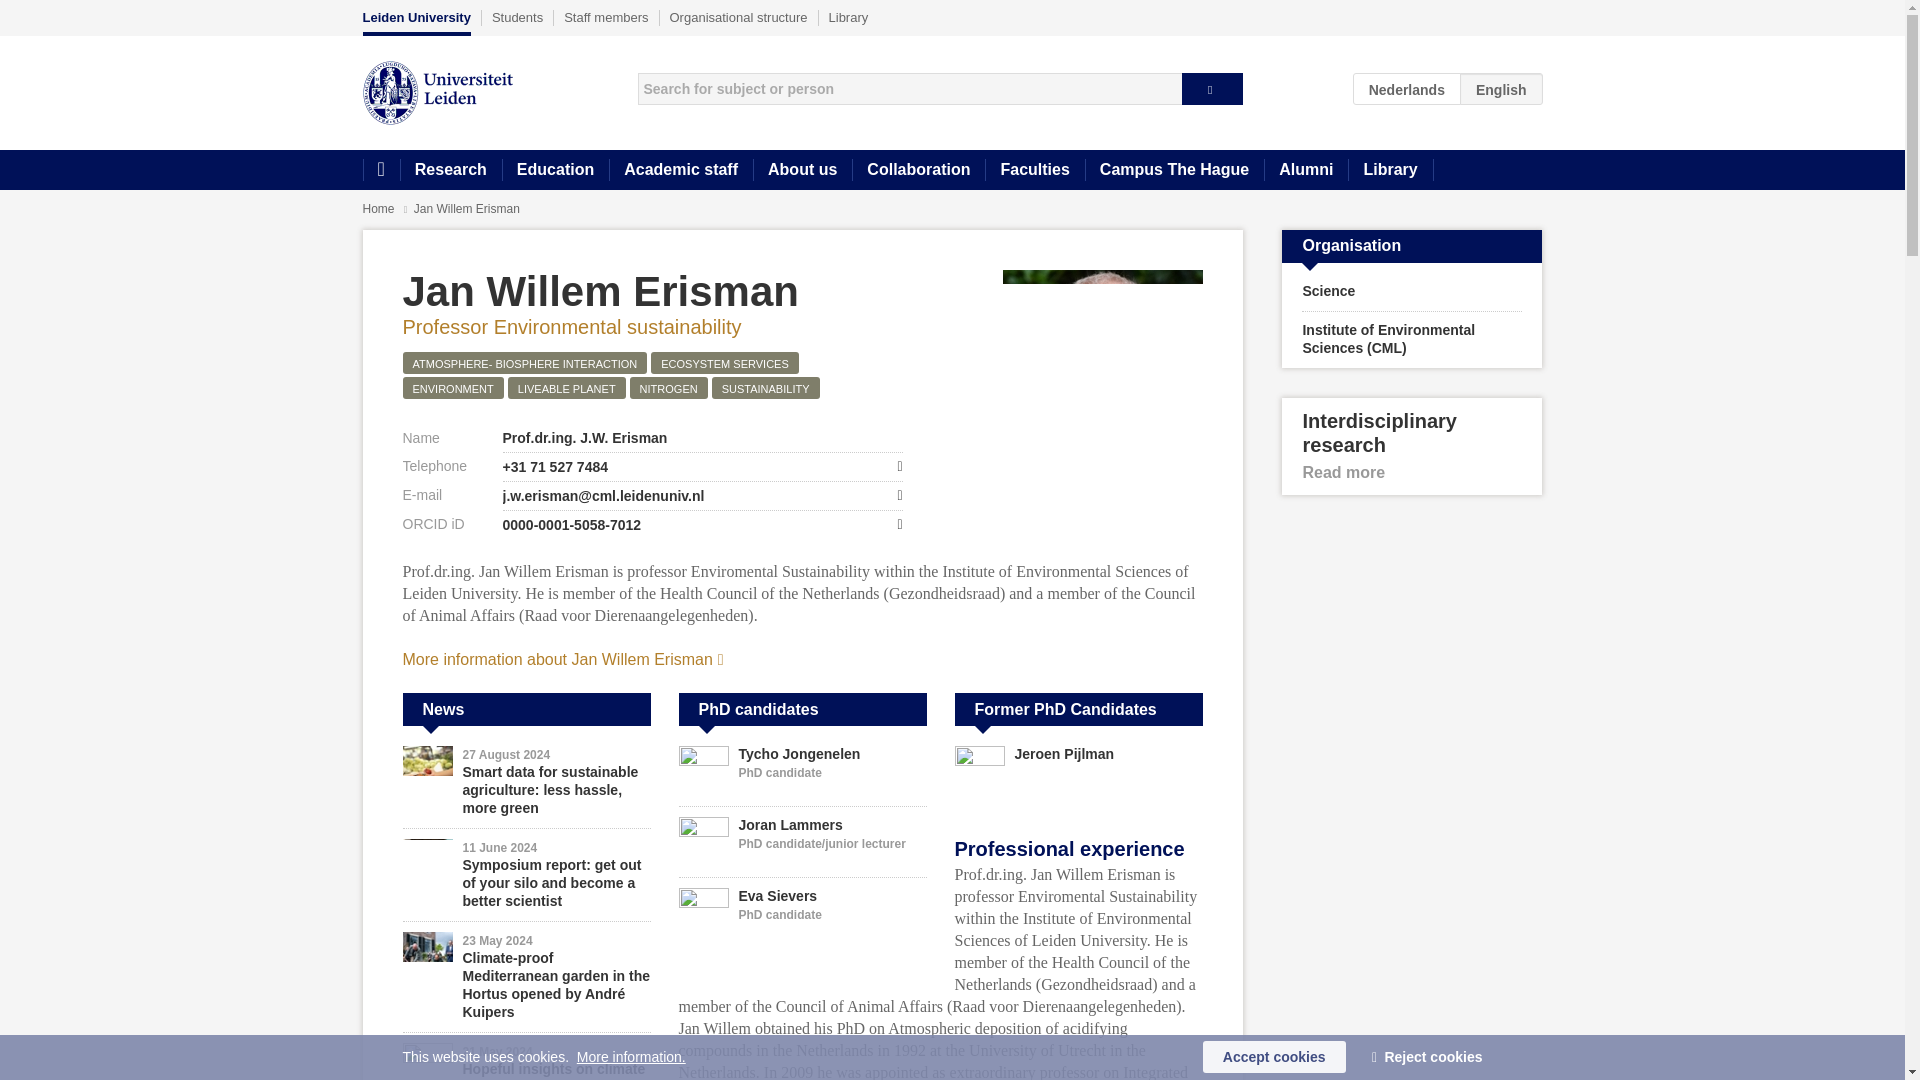 The height and width of the screenshot is (1080, 1920). What do you see at coordinates (380, 170) in the screenshot?
I see `Home` at bounding box center [380, 170].